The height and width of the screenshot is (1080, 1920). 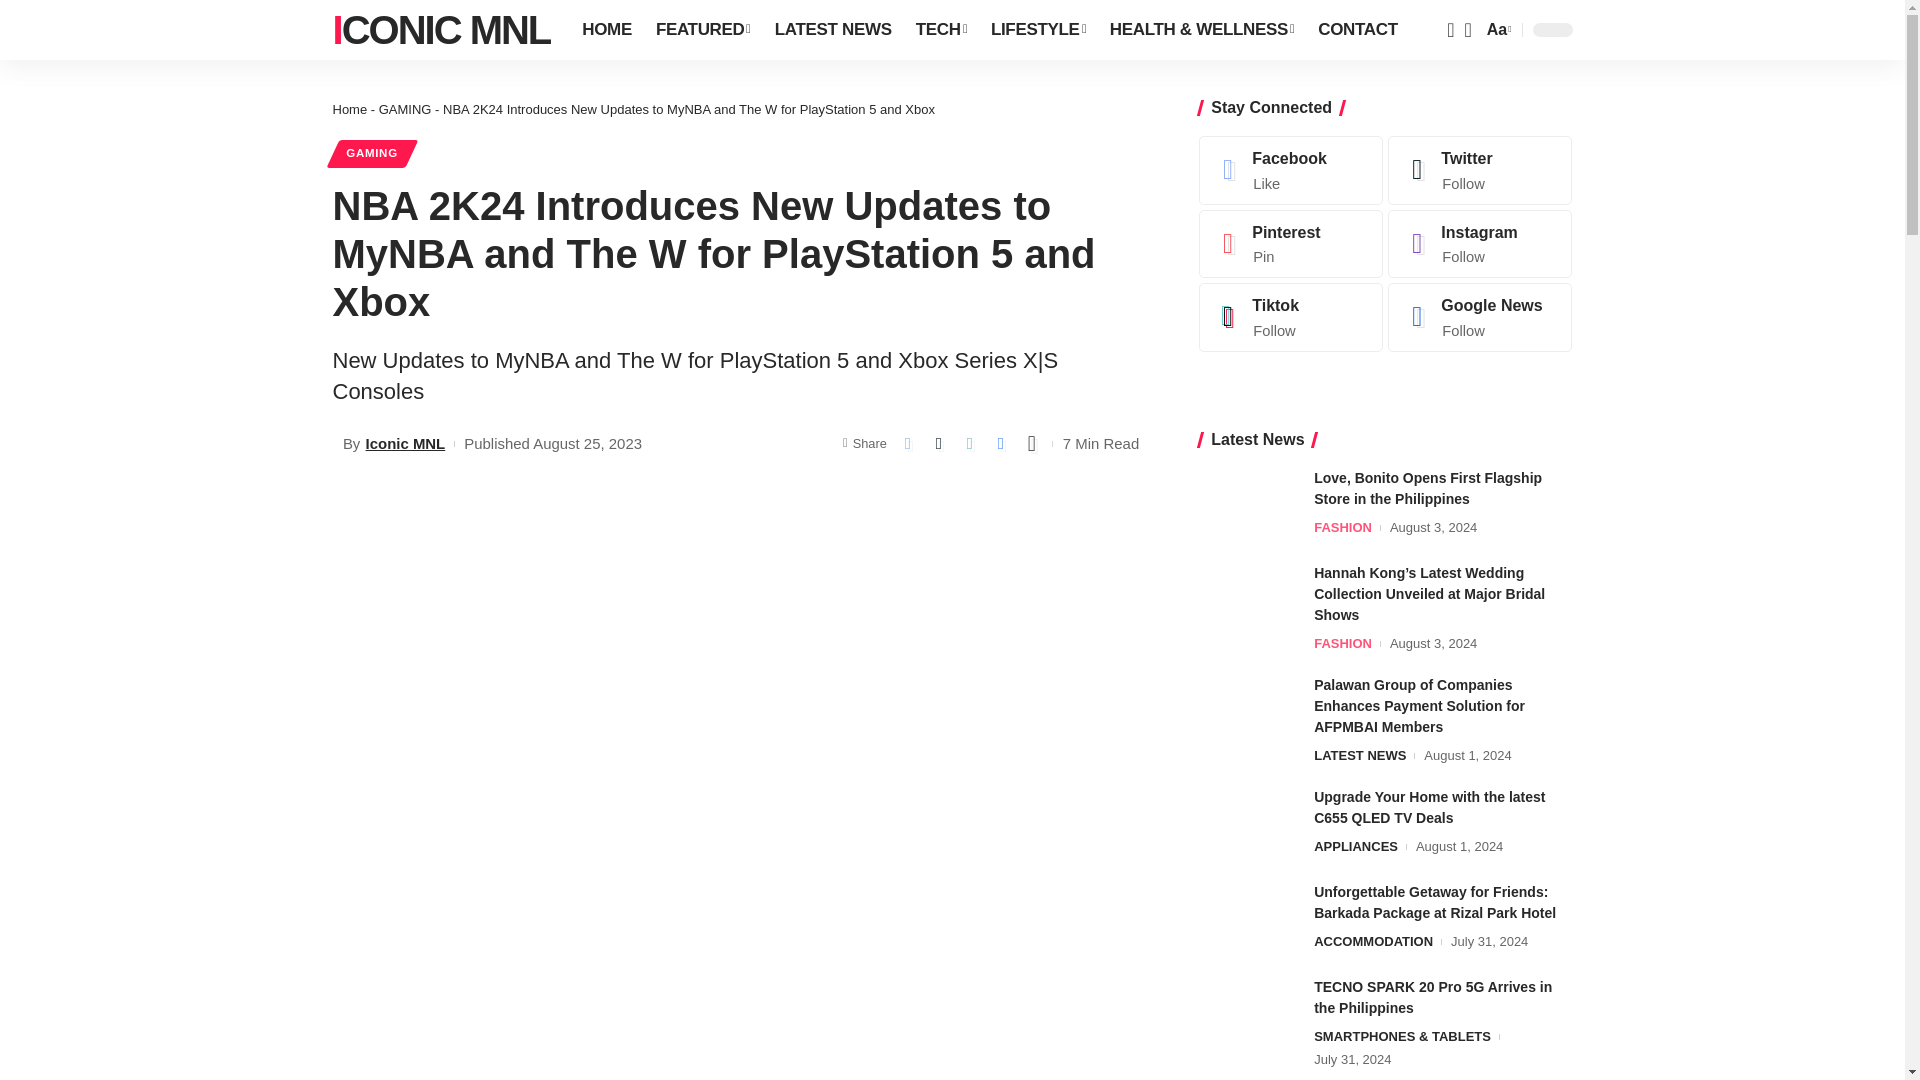 What do you see at coordinates (606, 30) in the screenshot?
I see `HOME` at bounding box center [606, 30].